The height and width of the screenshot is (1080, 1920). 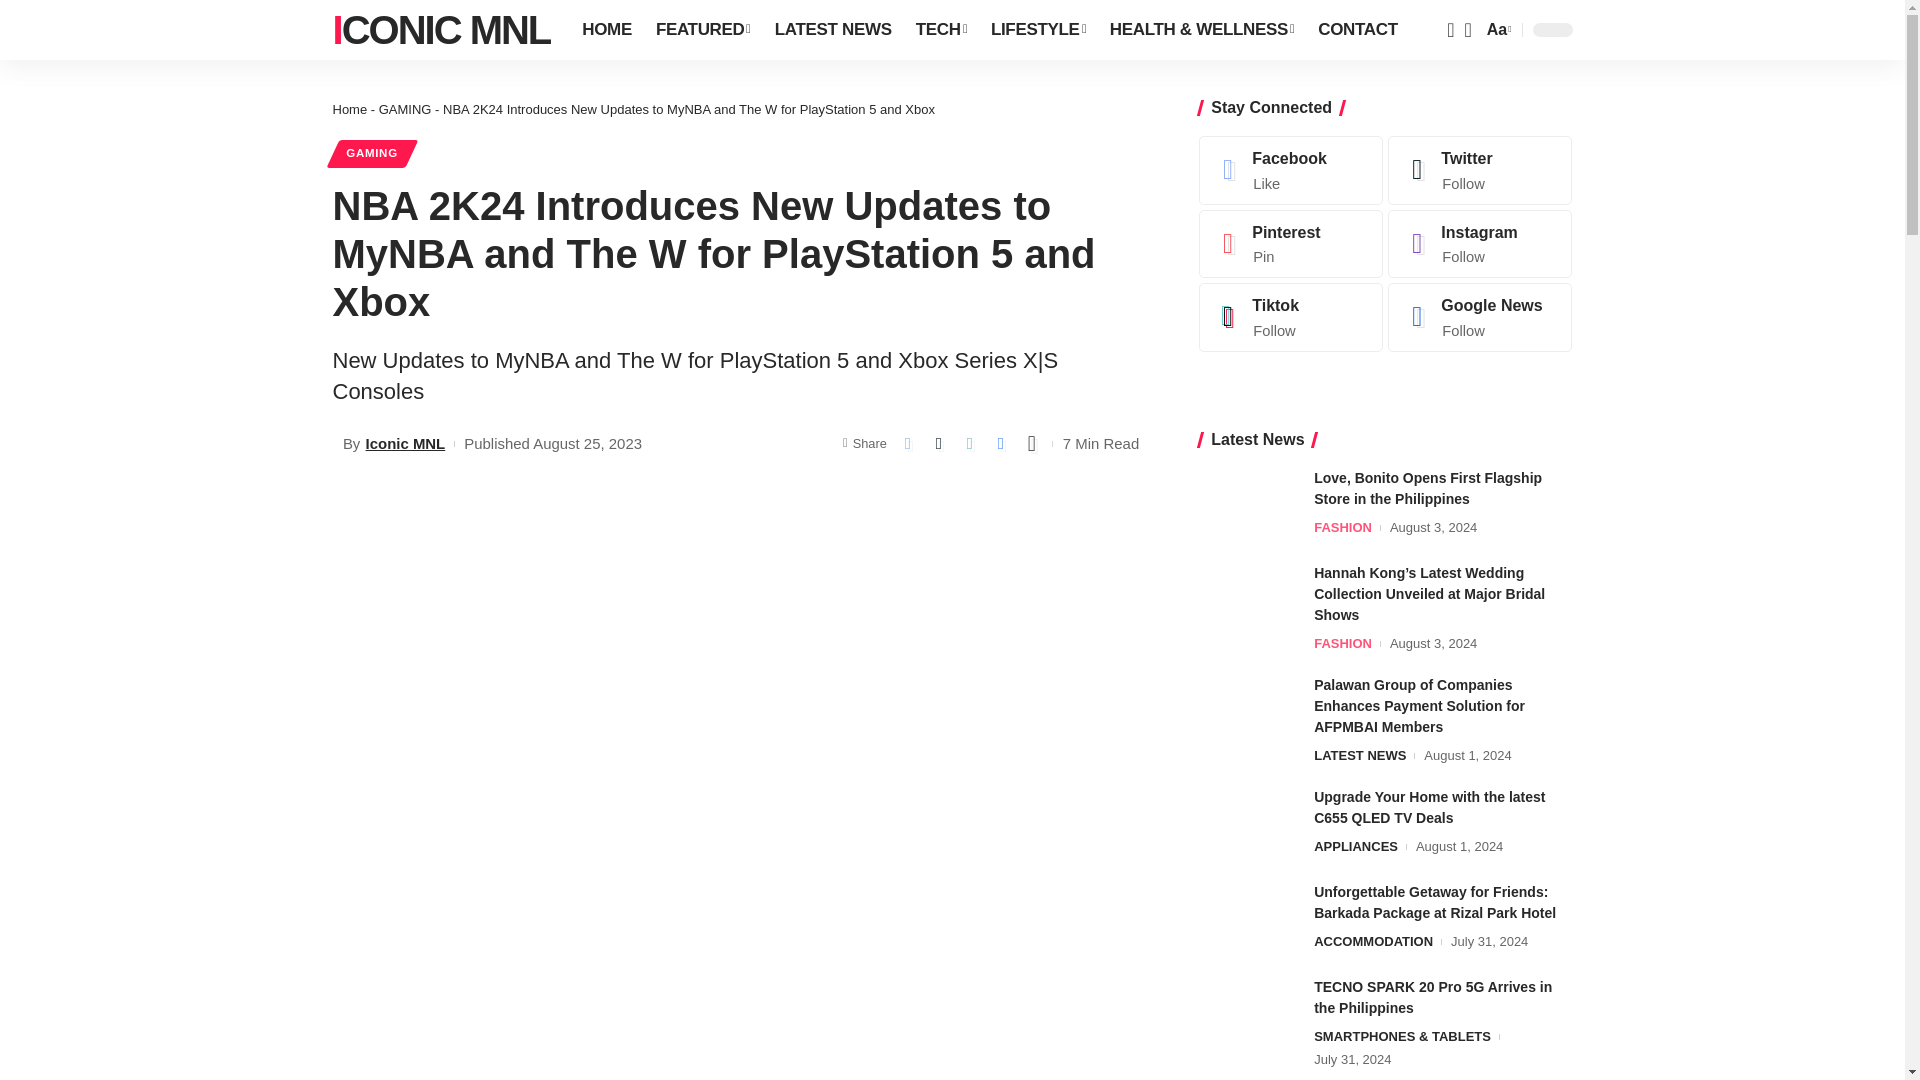 What do you see at coordinates (606, 30) in the screenshot?
I see `HOME` at bounding box center [606, 30].